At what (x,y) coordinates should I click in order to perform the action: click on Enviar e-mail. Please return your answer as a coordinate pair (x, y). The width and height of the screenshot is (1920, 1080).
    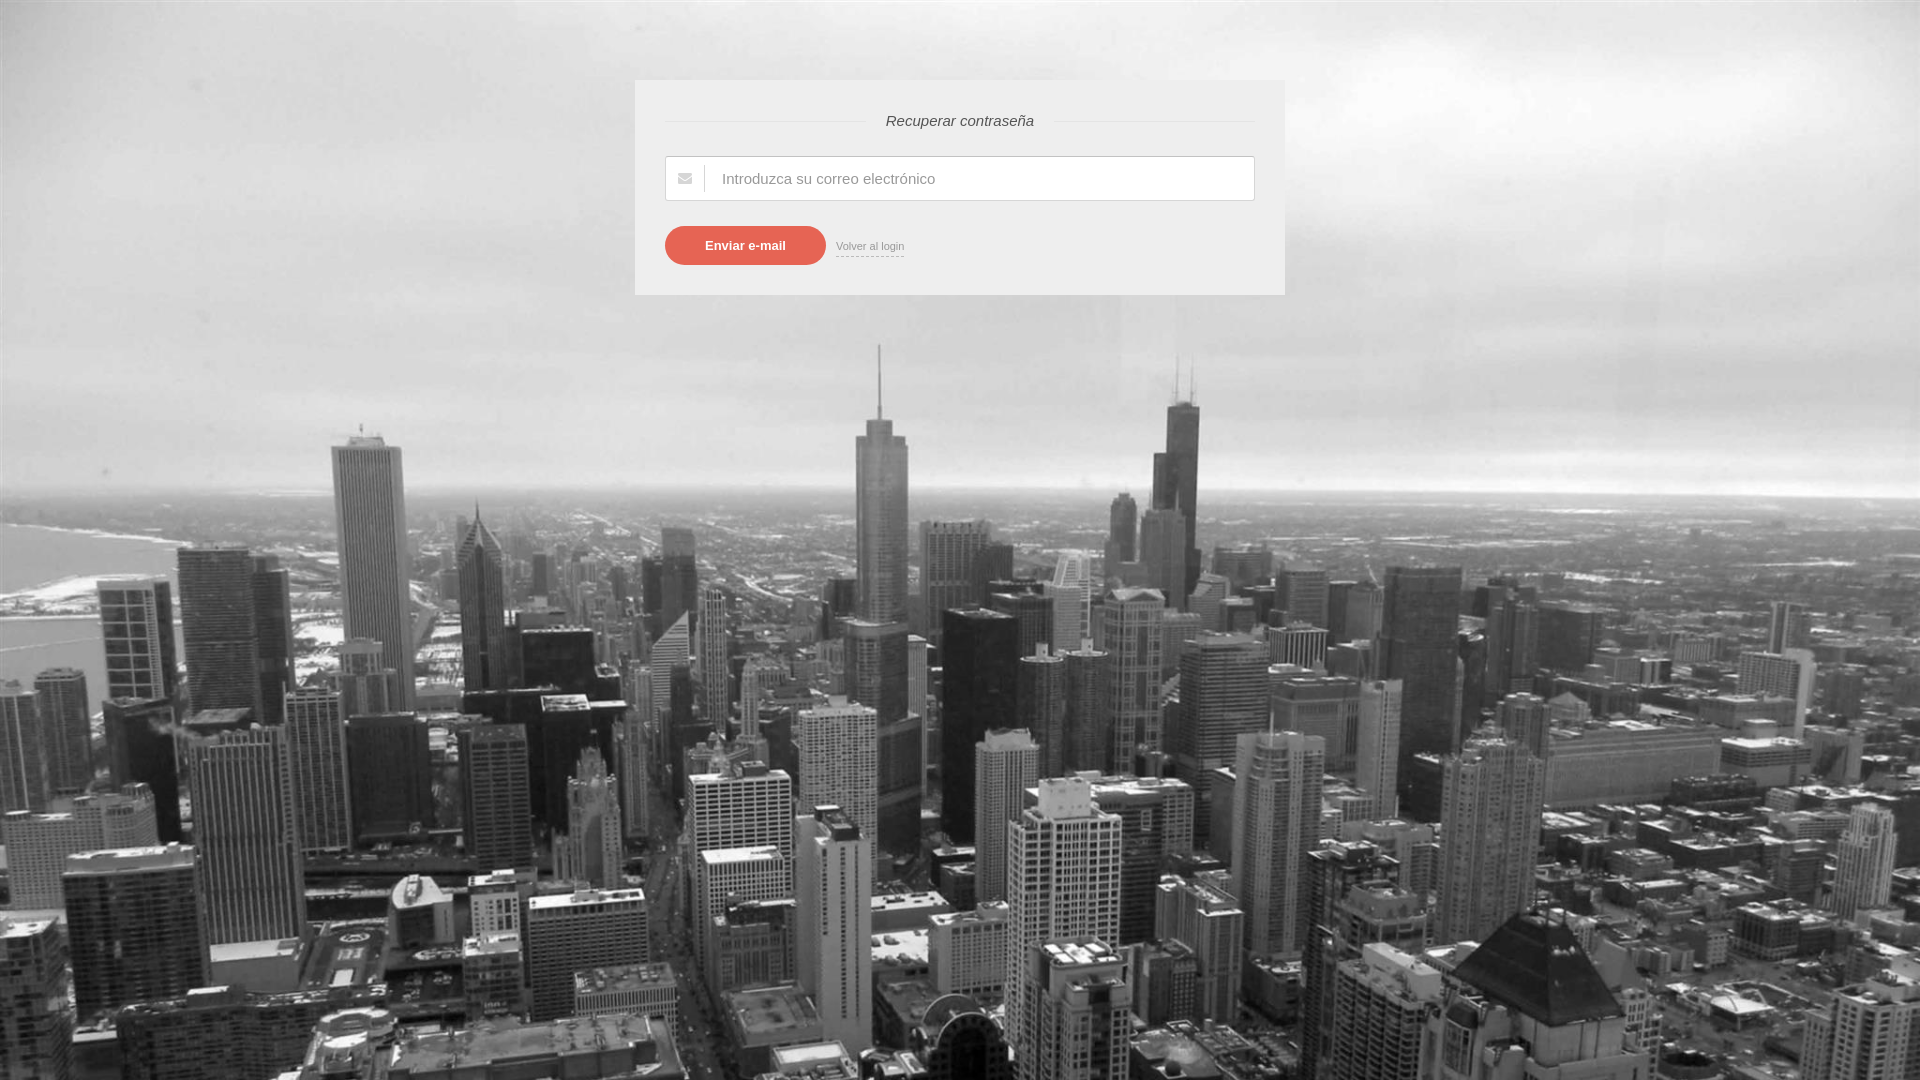
    Looking at the image, I should click on (746, 246).